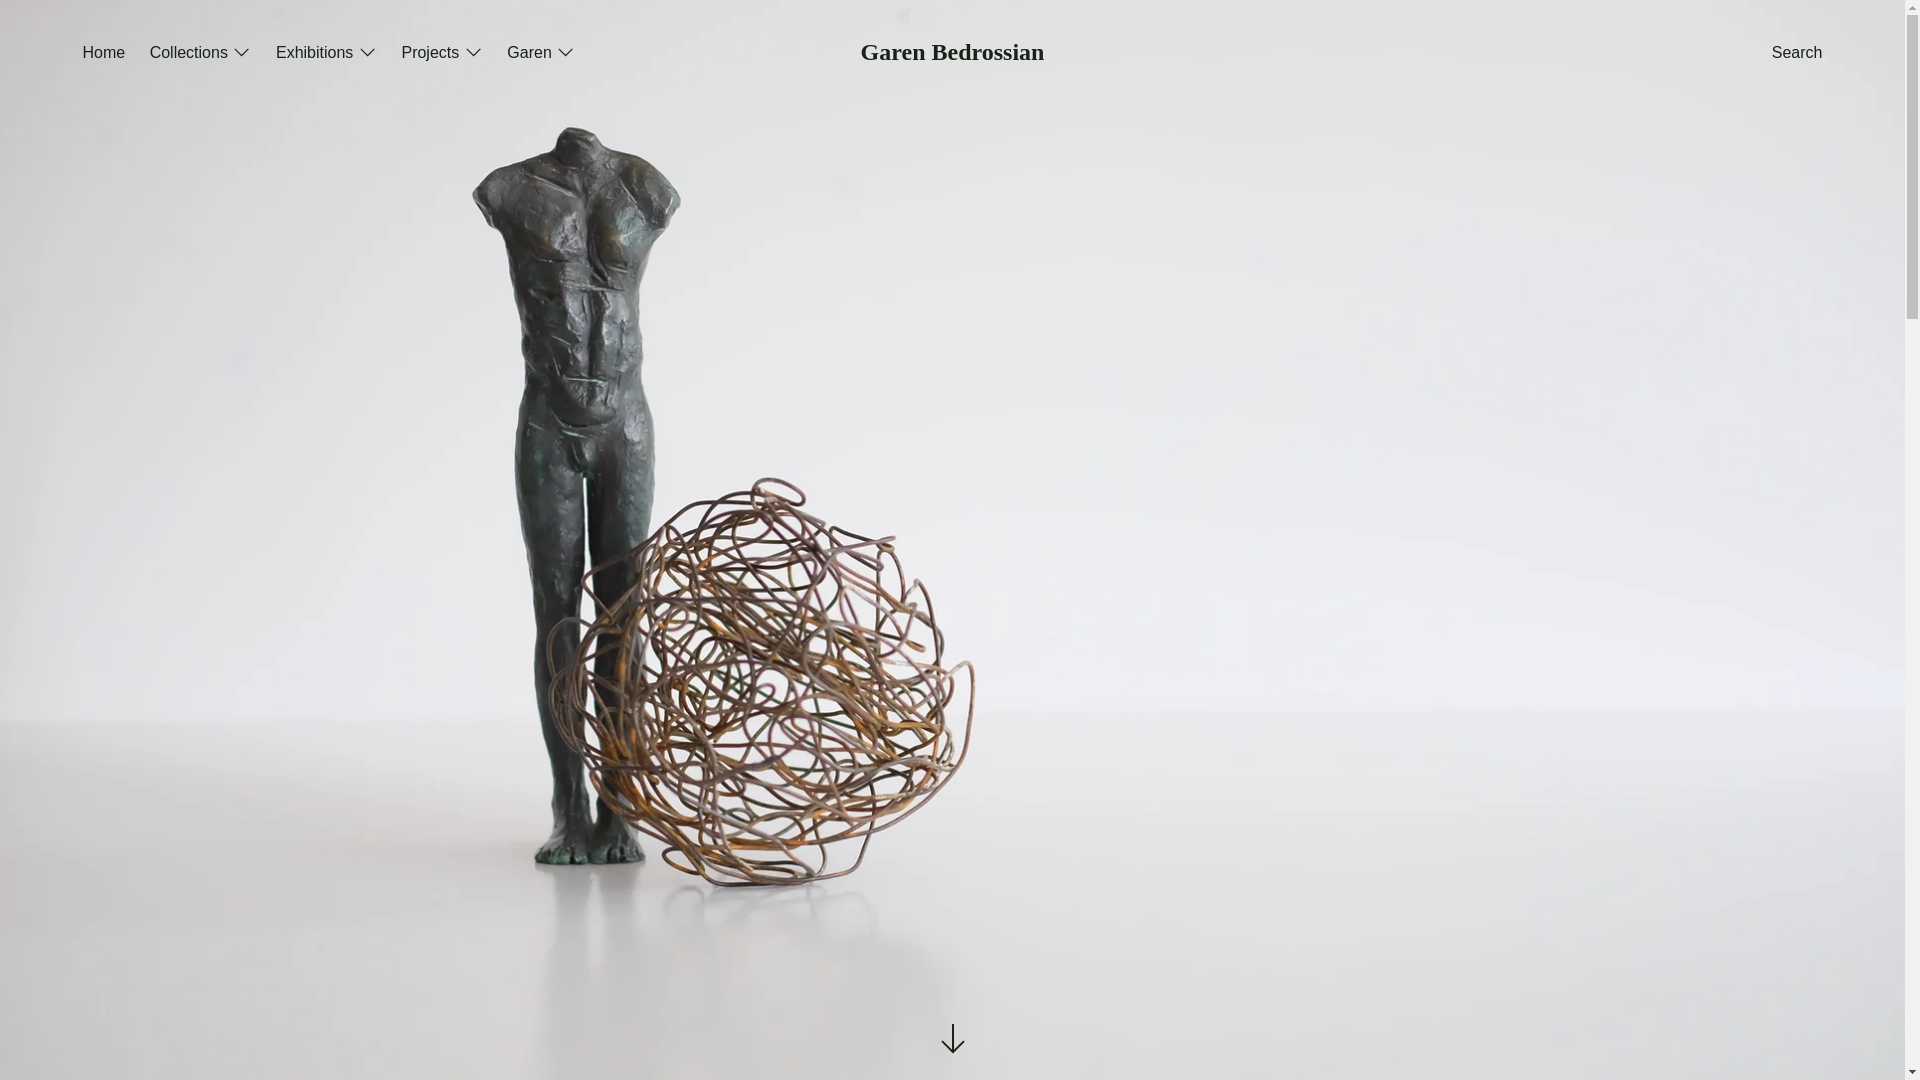 The height and width of the screenshot is (1080, 1920). What do you see at coordinates (1798, 54) in the screenshot?
I see `Search` at bounding box center [1798, 54].